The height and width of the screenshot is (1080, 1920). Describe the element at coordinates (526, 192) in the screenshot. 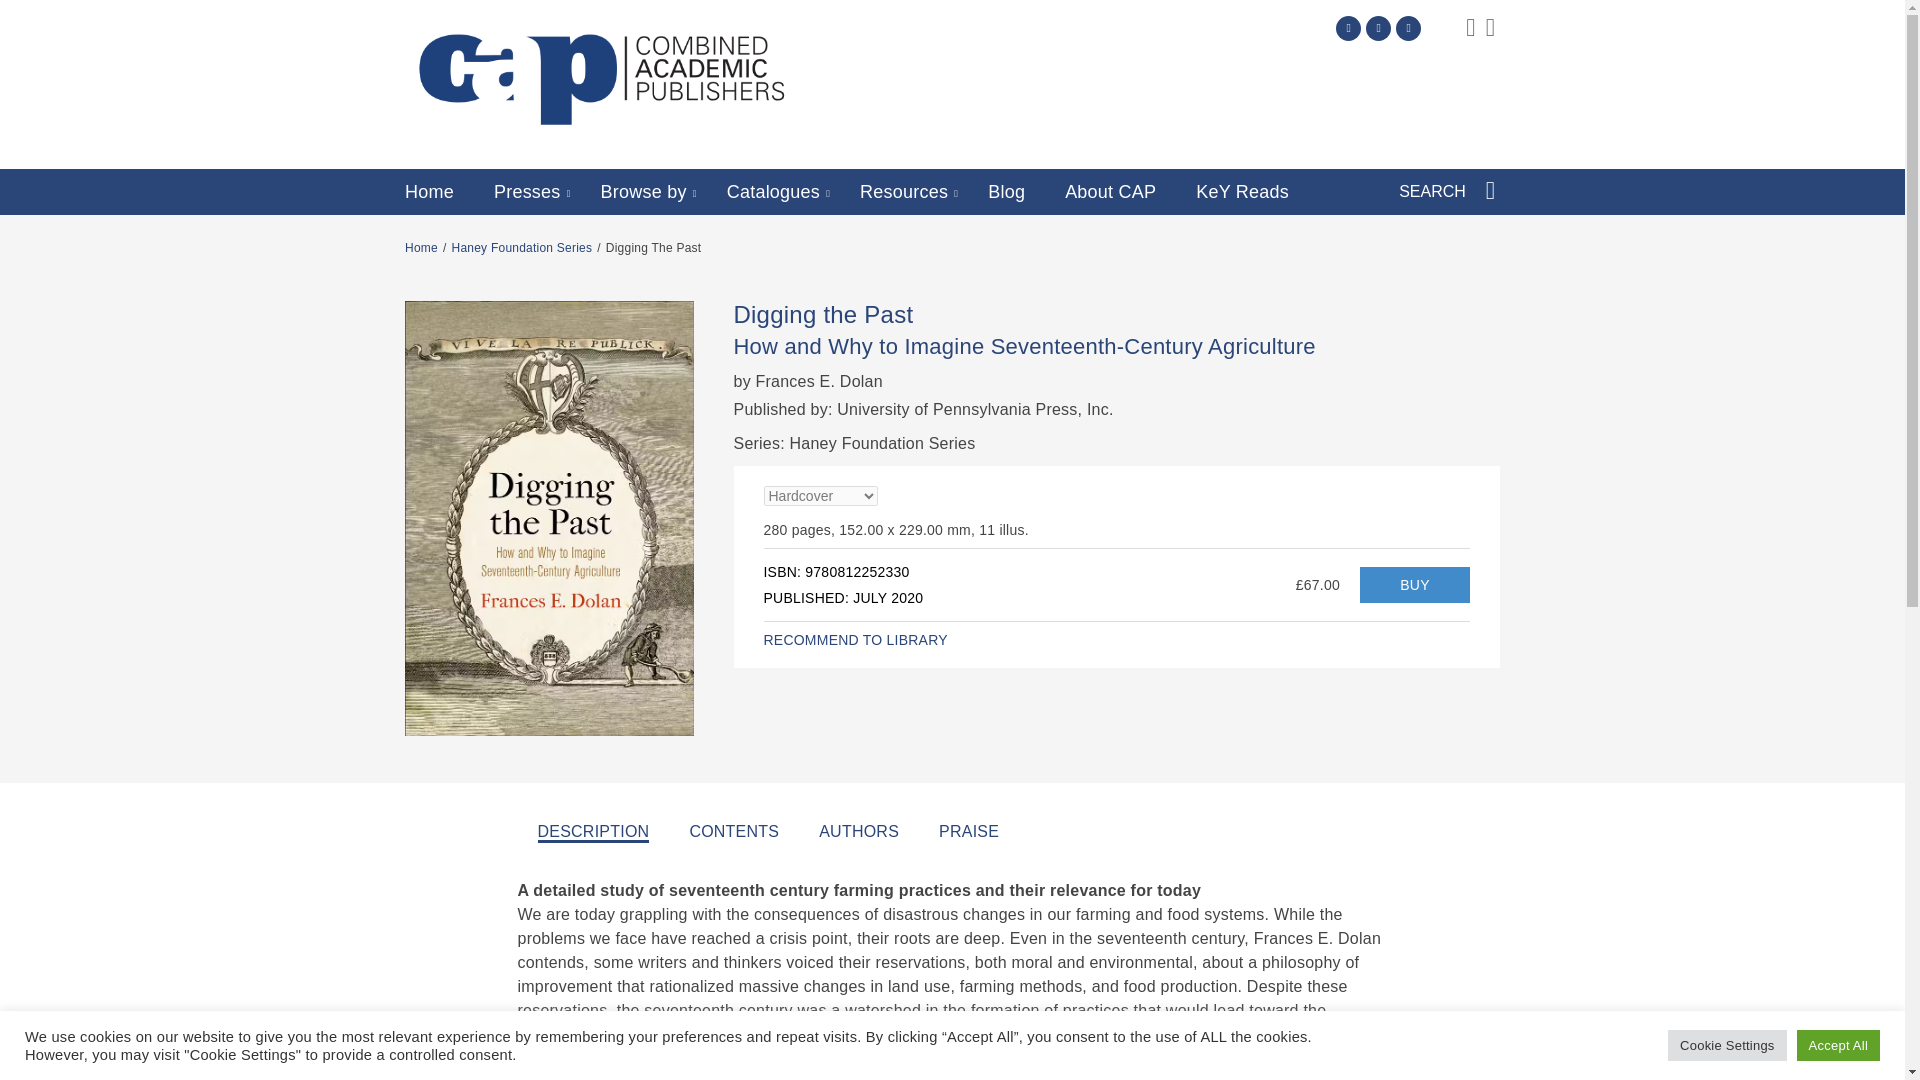

I see `Presses` at that location.